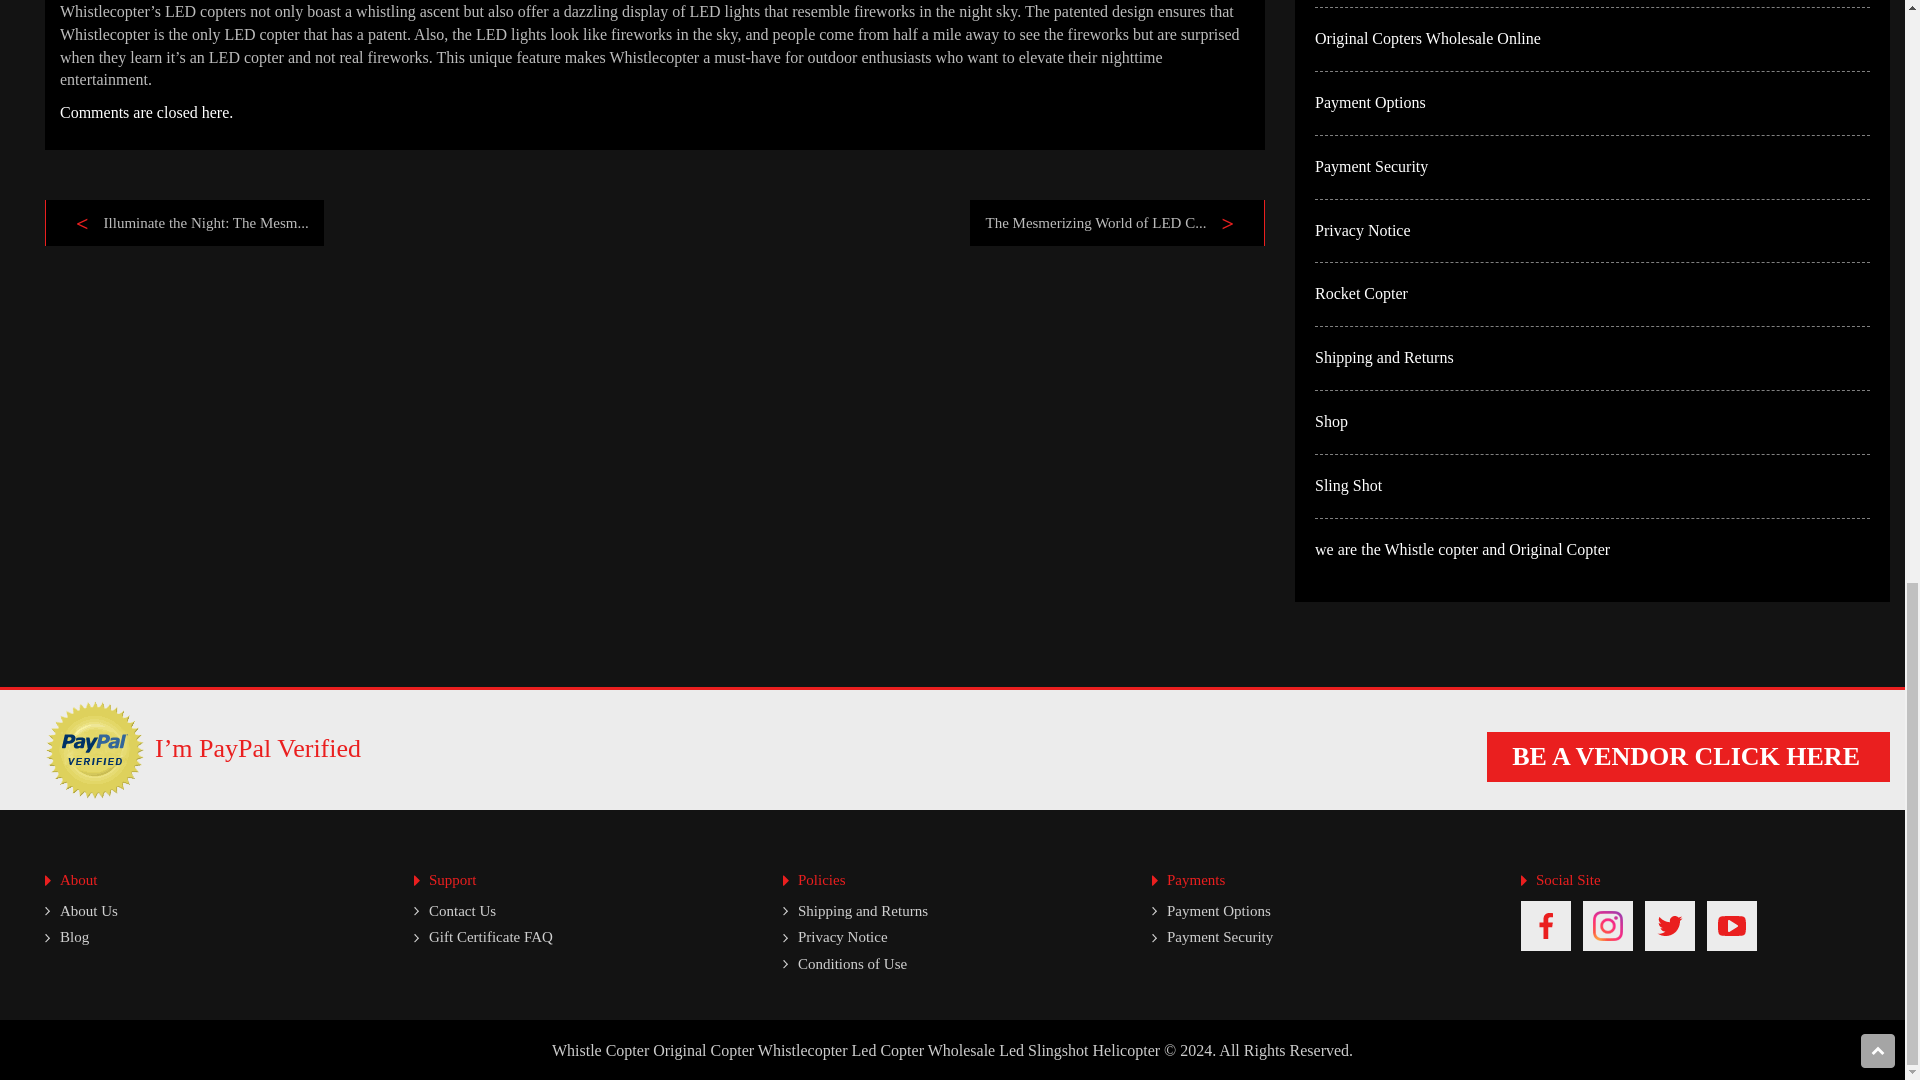 This screenshot has width=1920, height=1080. What do you see at coordinates (1428, 38) in the screenshot?
I see `Original Copters Wholesale Online` at bounding box center [1428, 38].